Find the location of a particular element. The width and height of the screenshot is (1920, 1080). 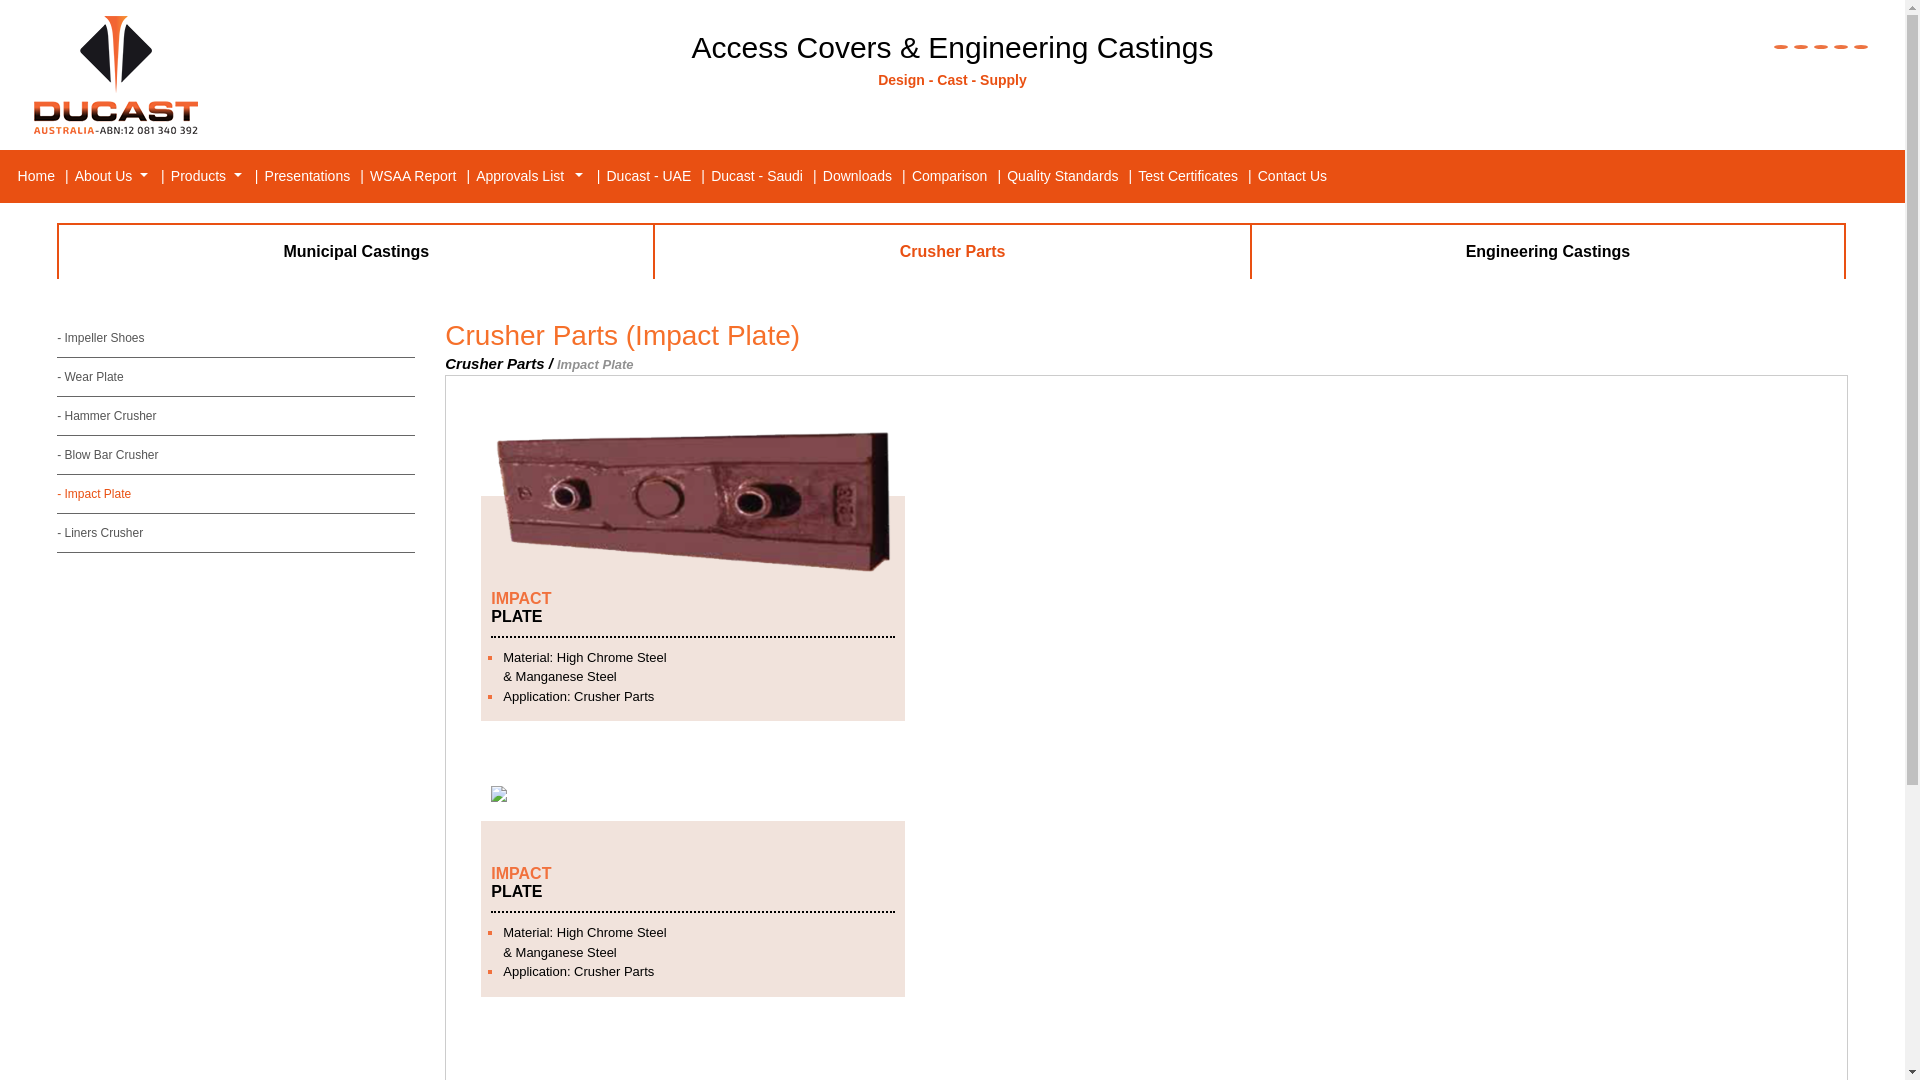

Quality Standards| is located at coordinates (1072, 176).